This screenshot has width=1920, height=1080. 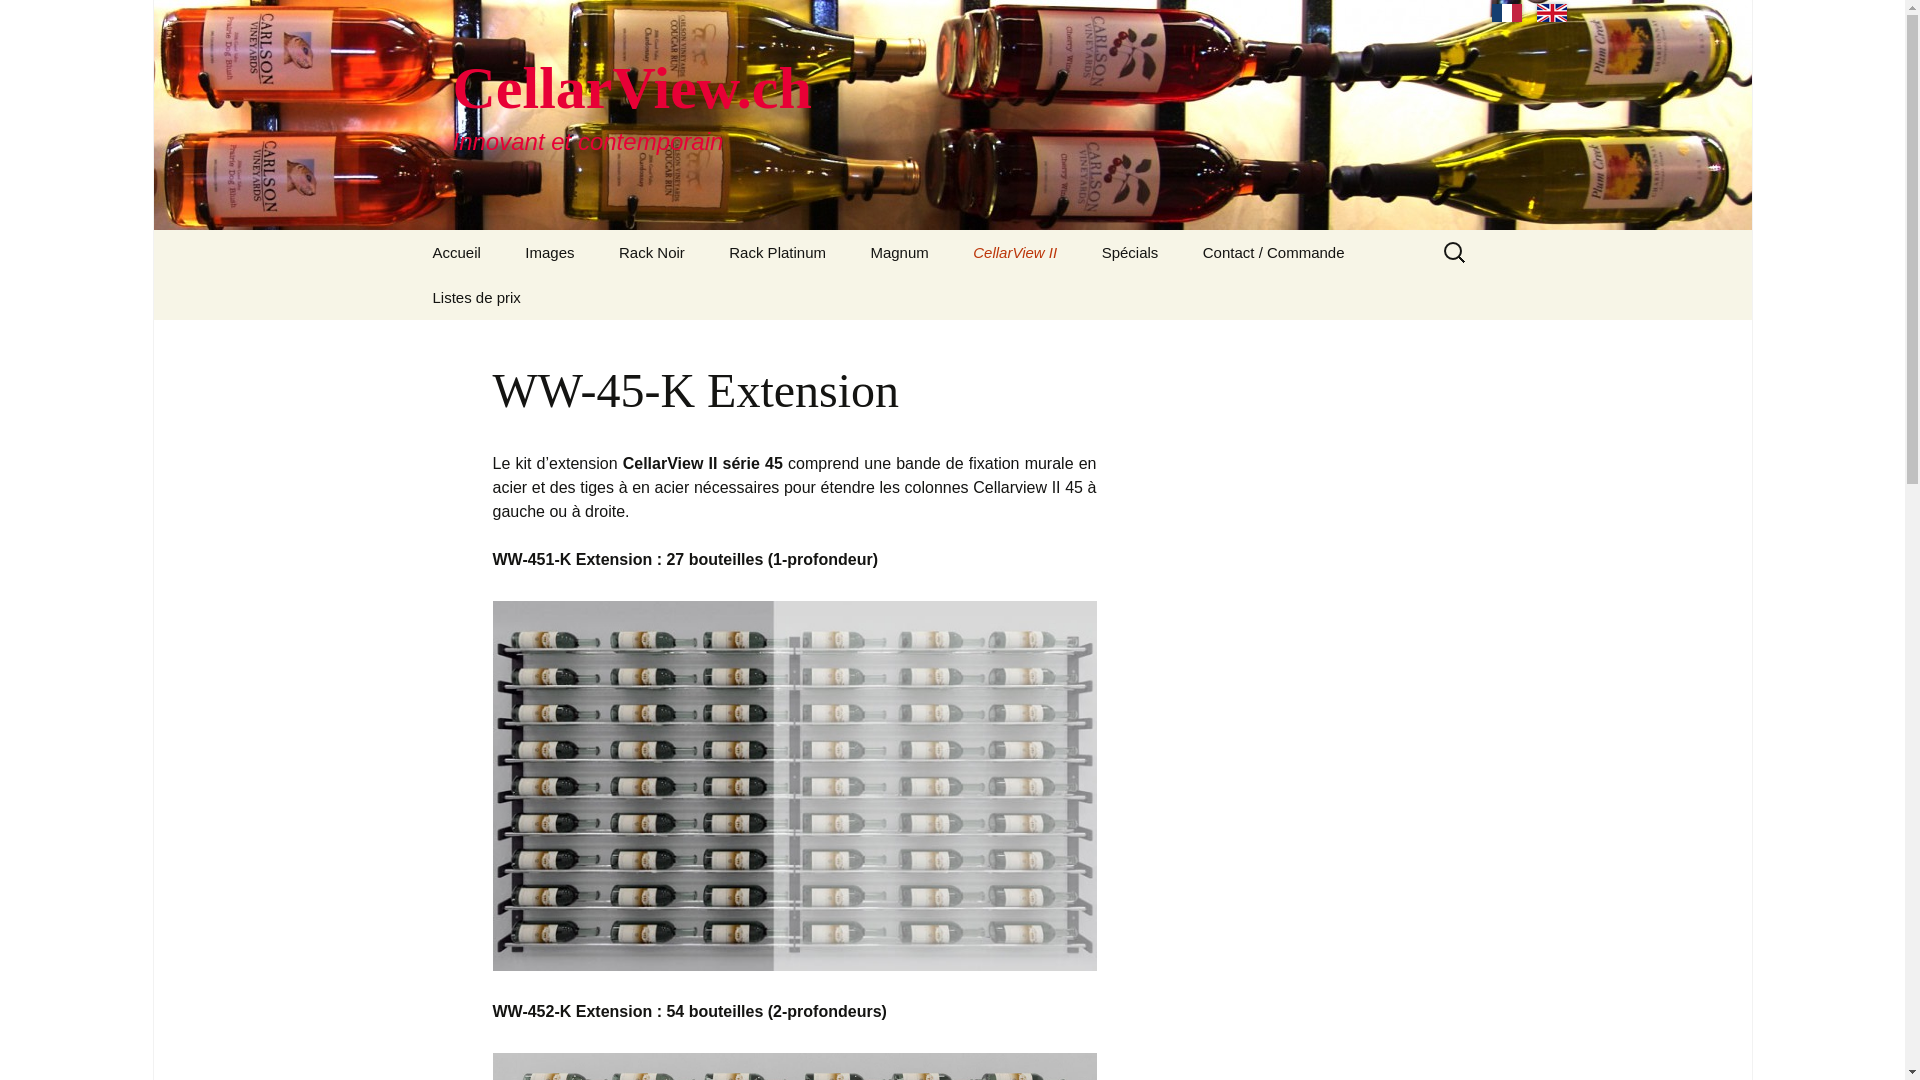 What do you see at coordinates (412, 230) in the screenshot?
I see `Aller au contenu principal` at bounding box center [412, 230].